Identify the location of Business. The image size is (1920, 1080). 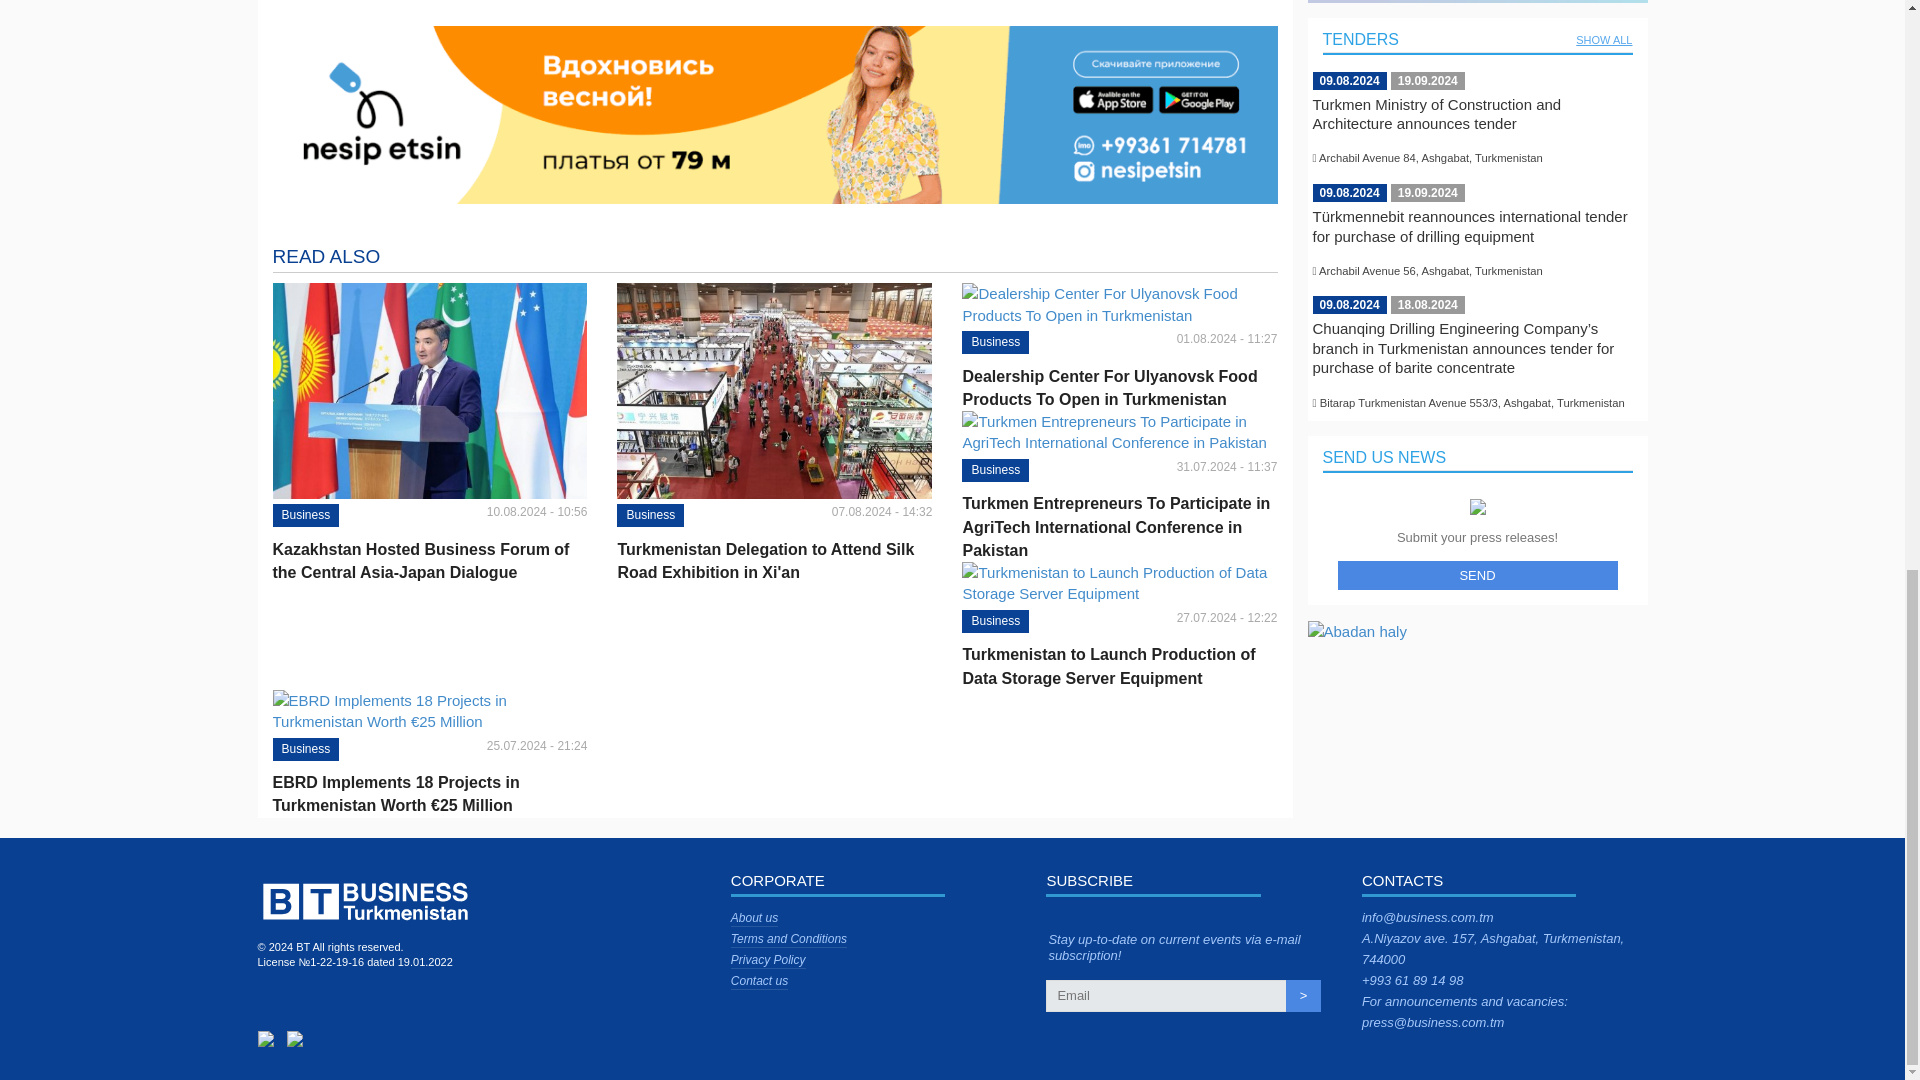
(995, 470).